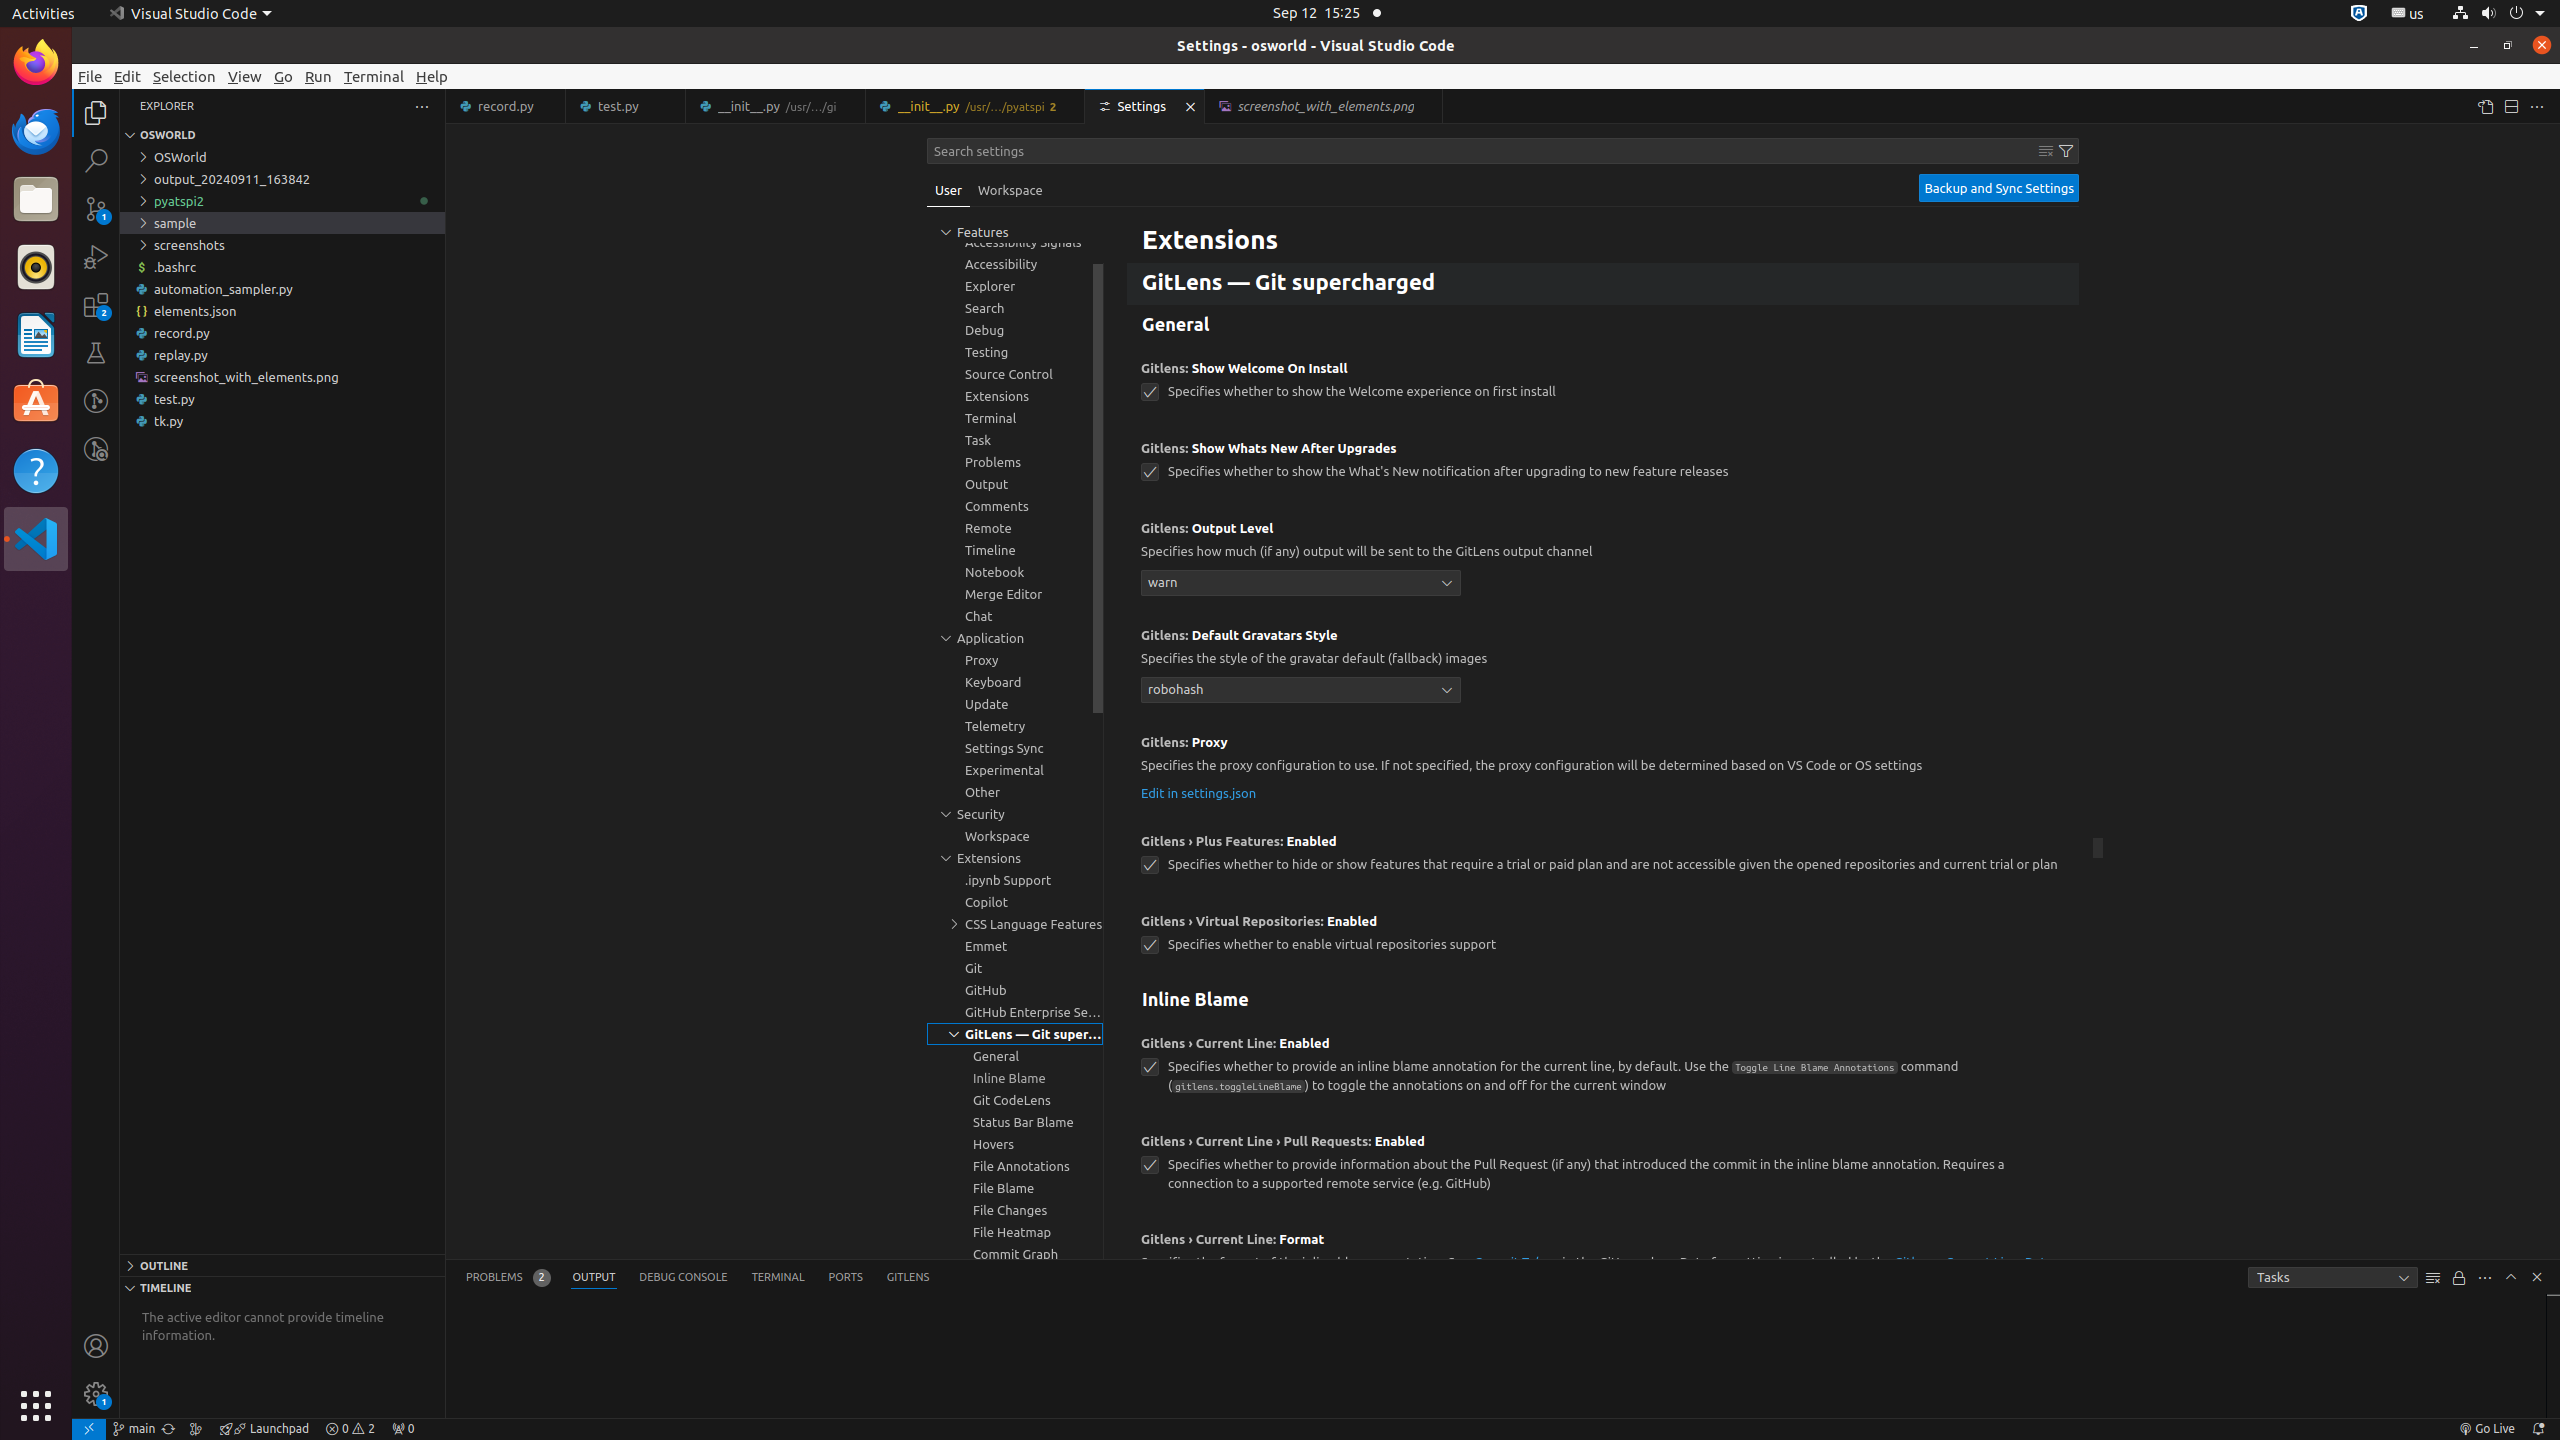 The image size is (2560, 1440). I want to click on Git CodeLens, group, so click(1015, 1100).